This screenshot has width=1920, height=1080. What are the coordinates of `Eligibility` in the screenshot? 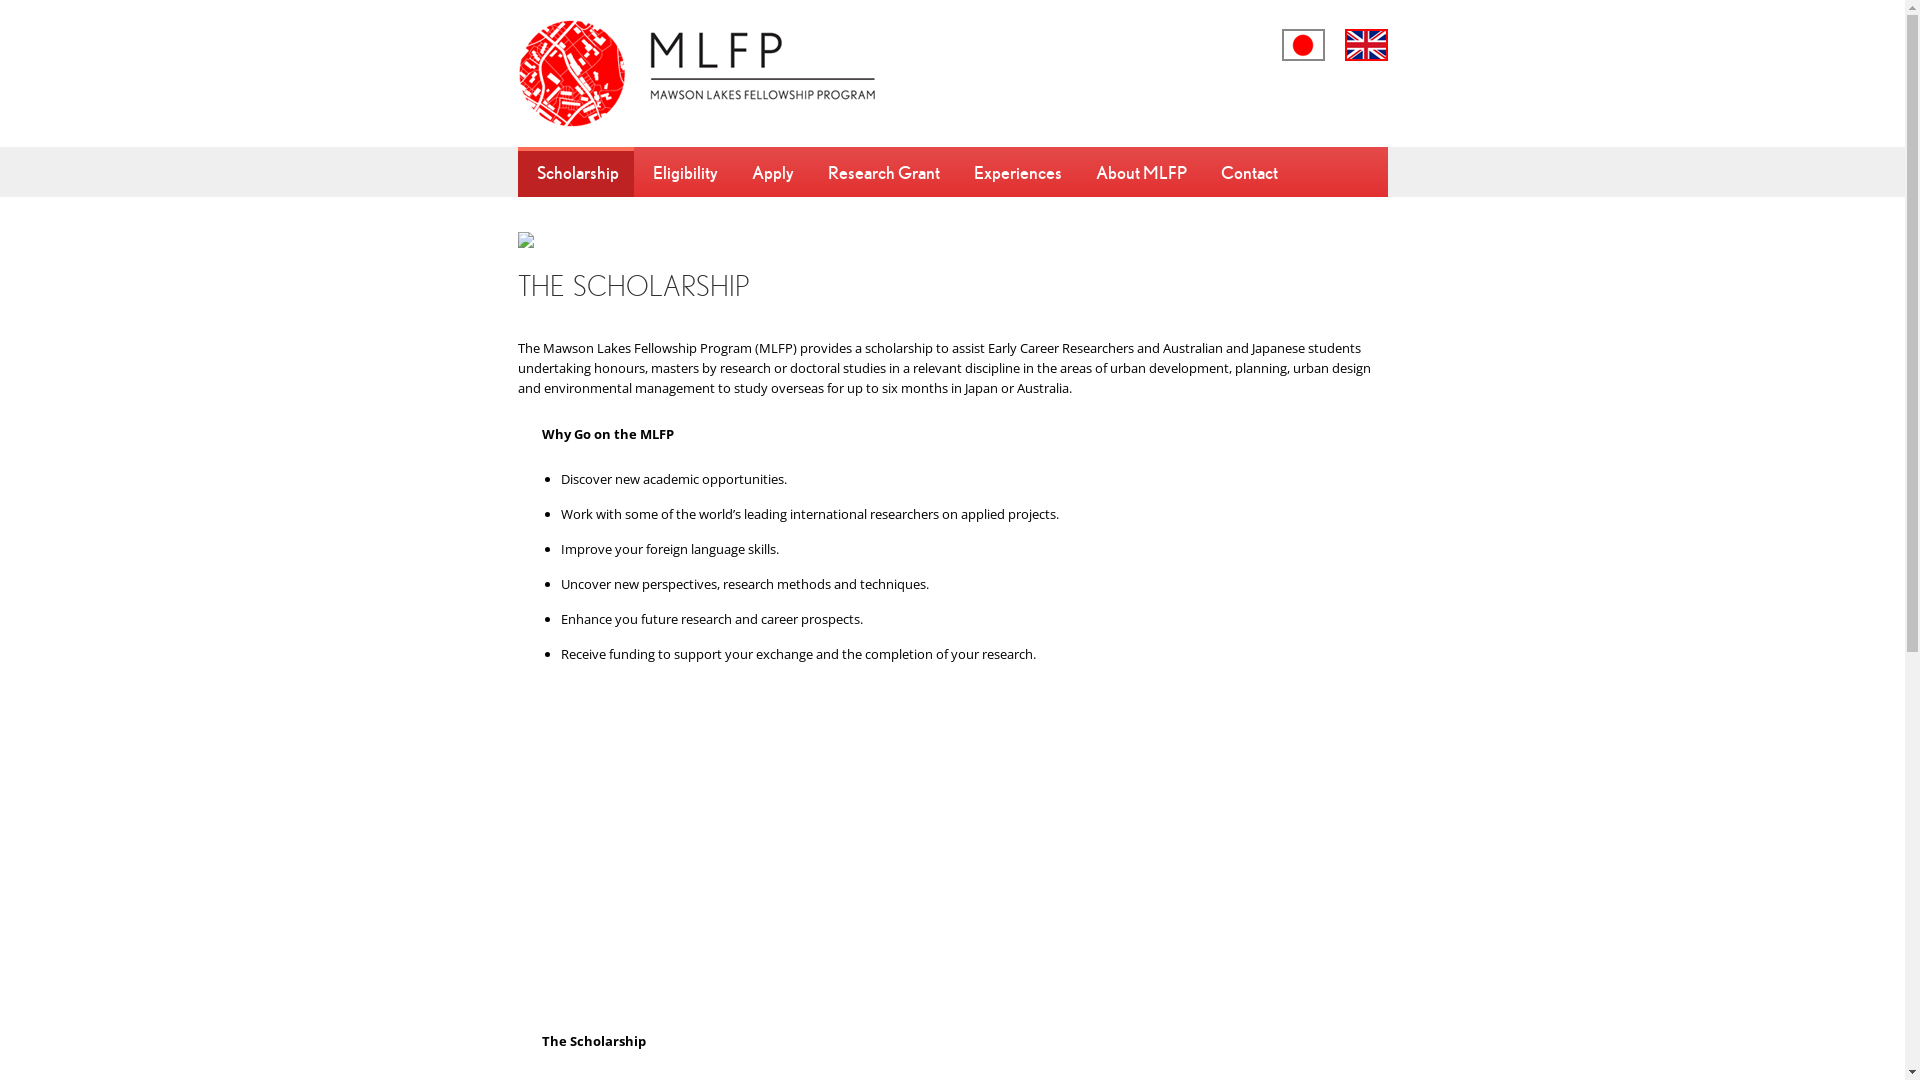 It's located at (684, 172).